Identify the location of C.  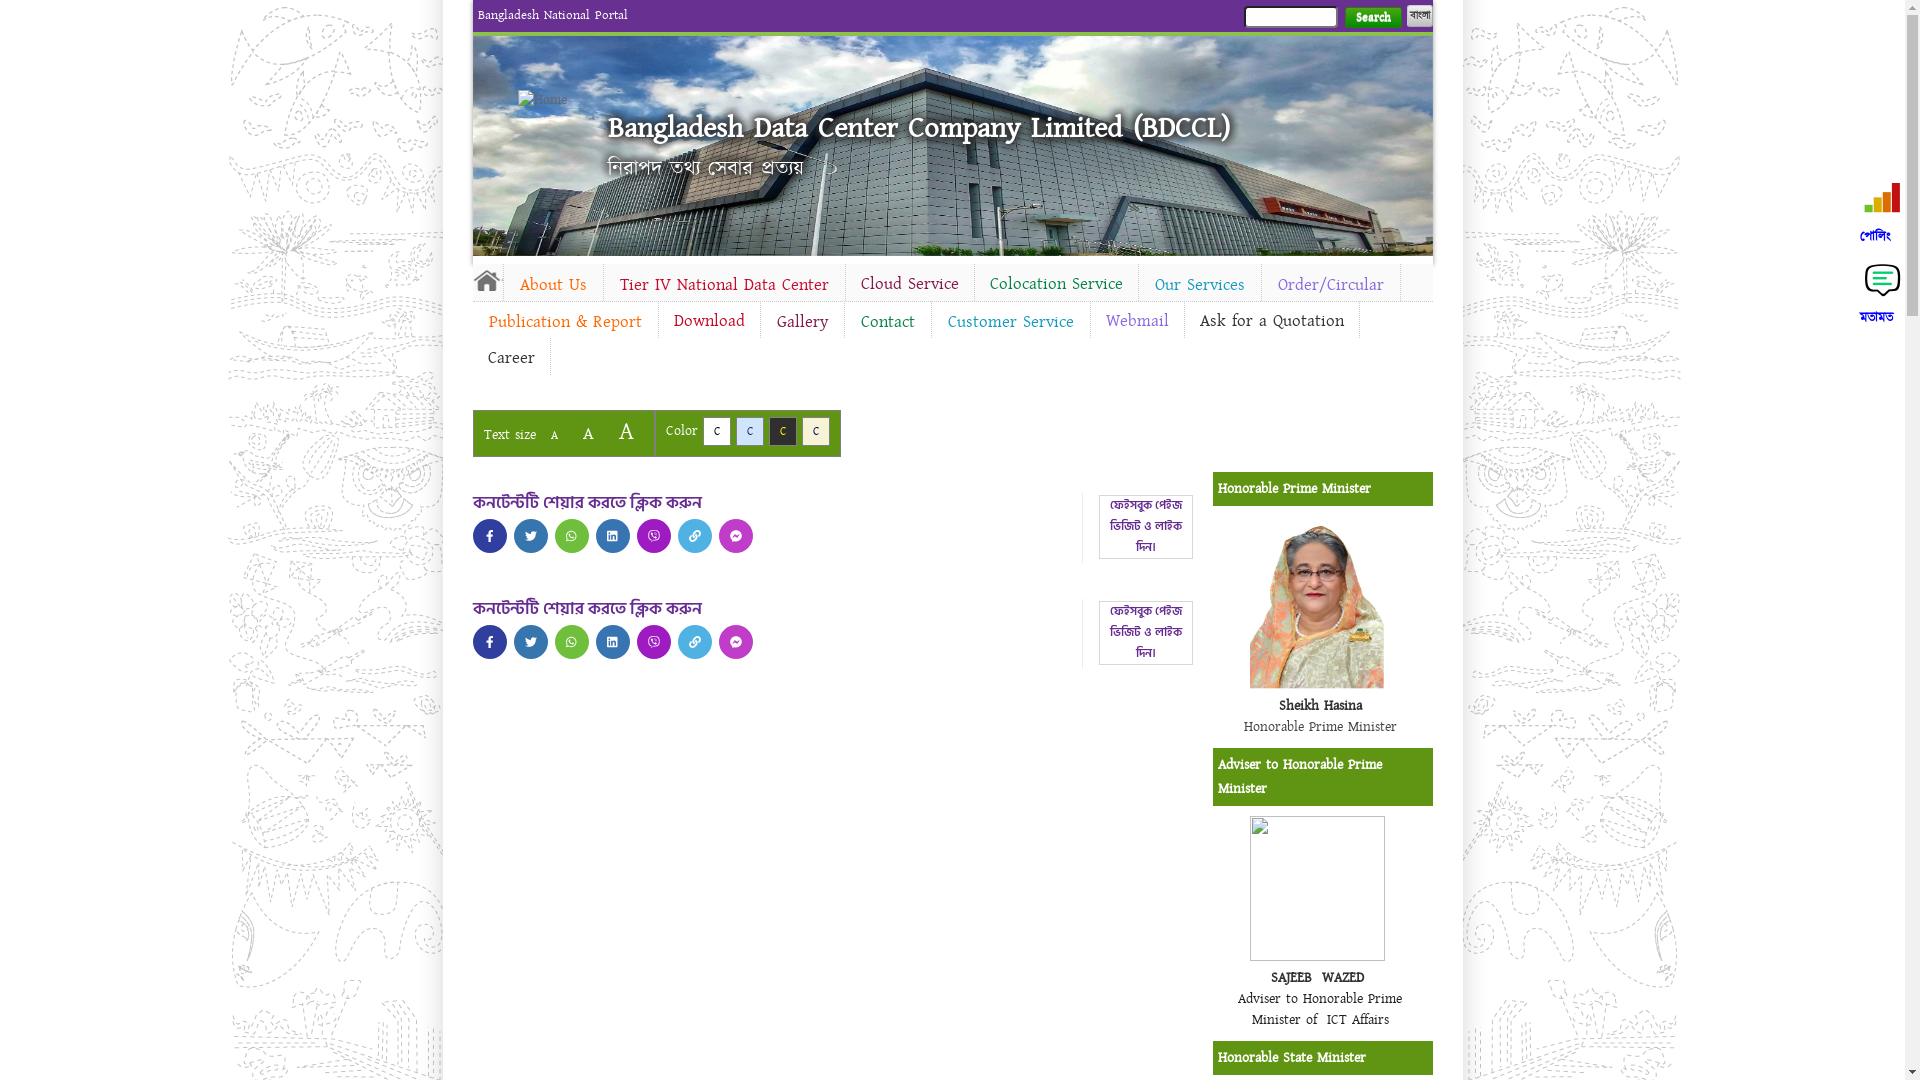
(782, 432).